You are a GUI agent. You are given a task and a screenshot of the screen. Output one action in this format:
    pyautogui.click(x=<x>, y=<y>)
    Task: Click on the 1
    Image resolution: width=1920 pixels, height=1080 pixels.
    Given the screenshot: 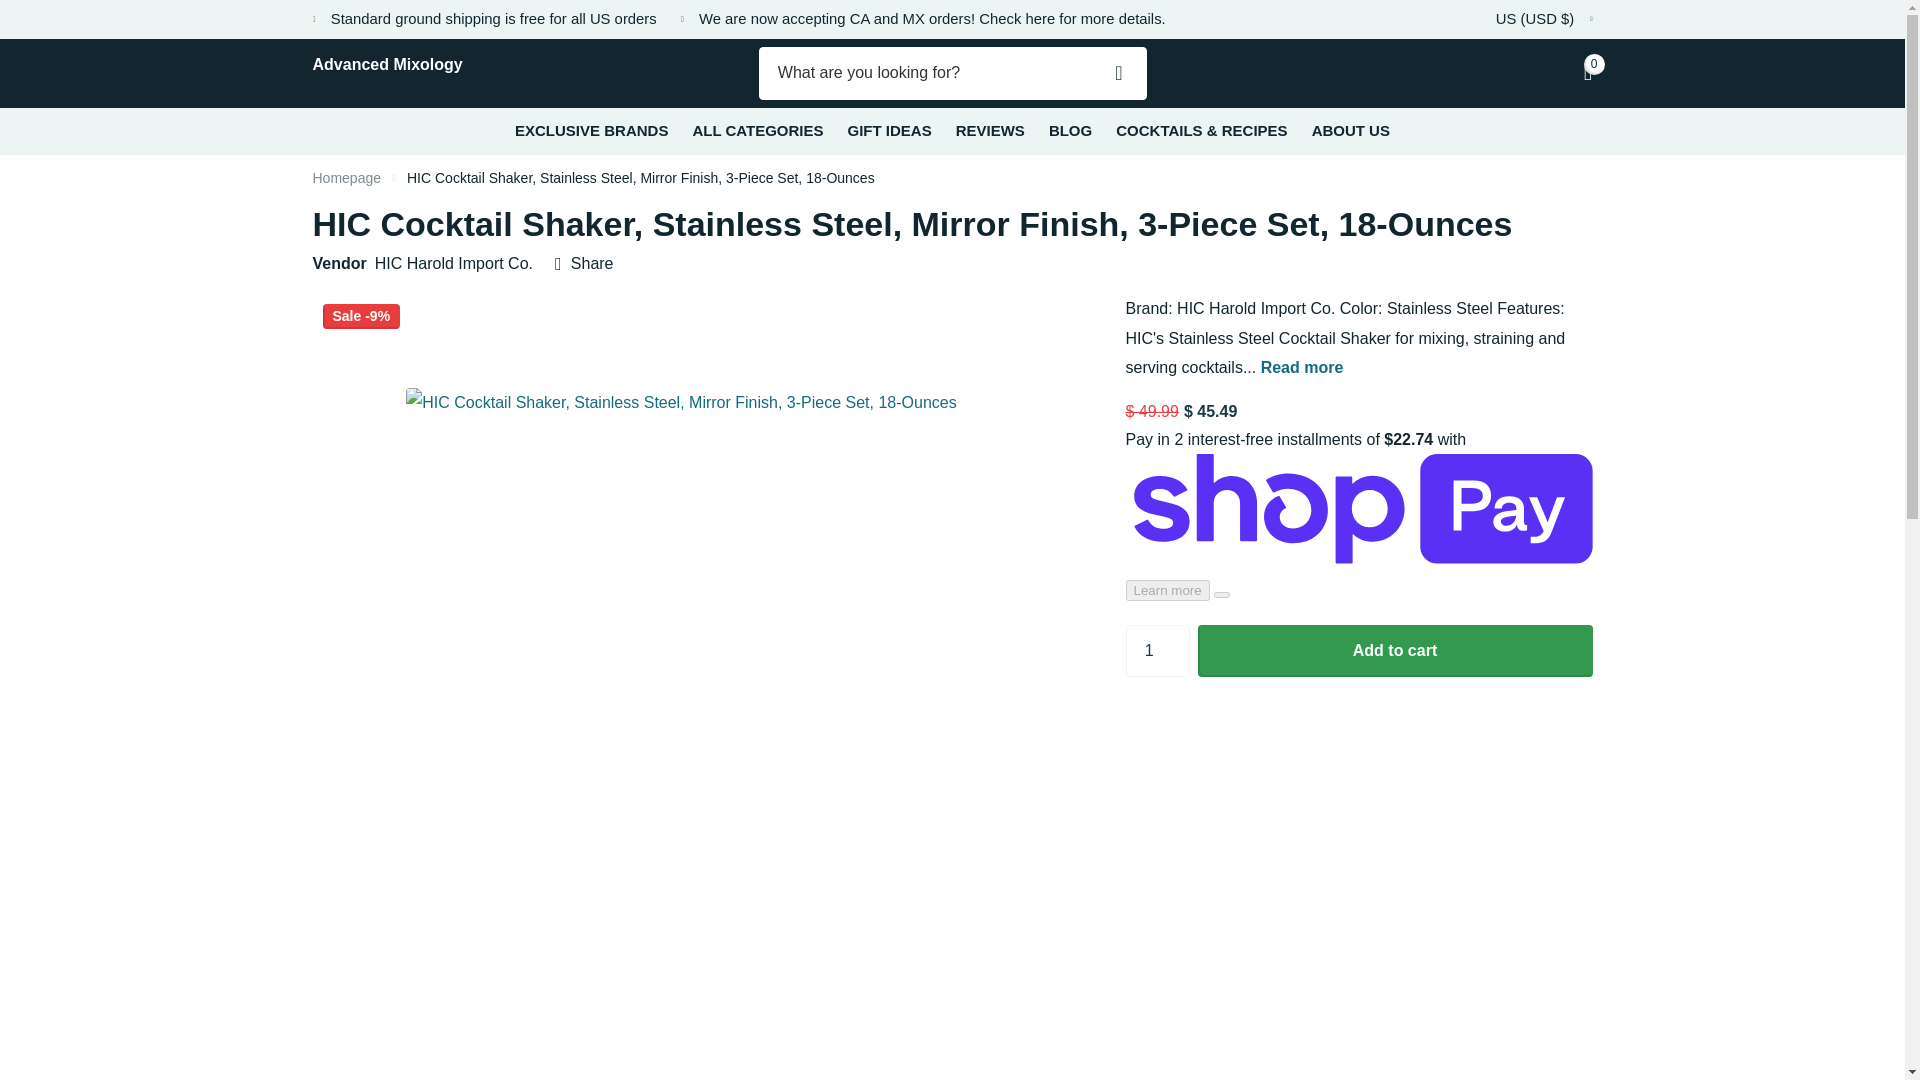 What is the action you would take?
    pyautogui.click(x=1158, y=652)
    